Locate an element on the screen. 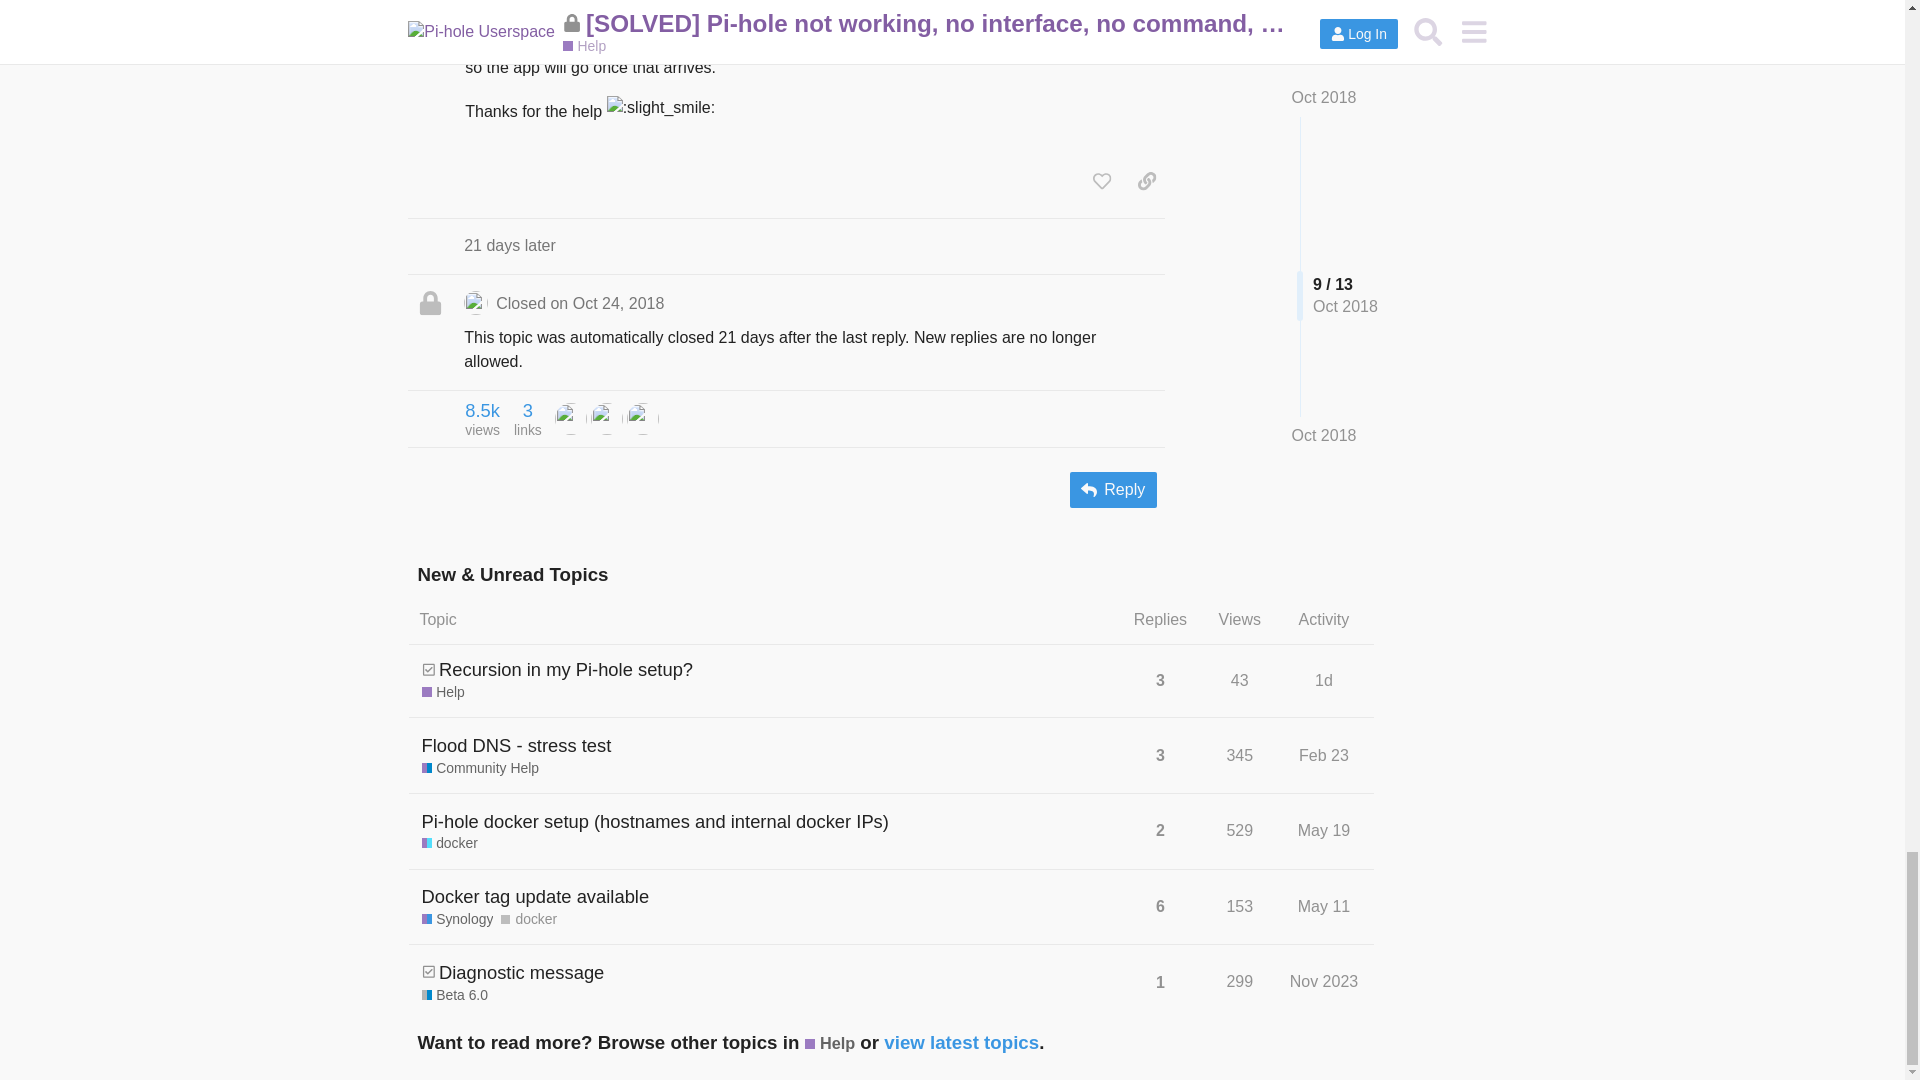 The height and width of the screenshot is (1080, 1920). jfb is located at coordinates (606, 417).